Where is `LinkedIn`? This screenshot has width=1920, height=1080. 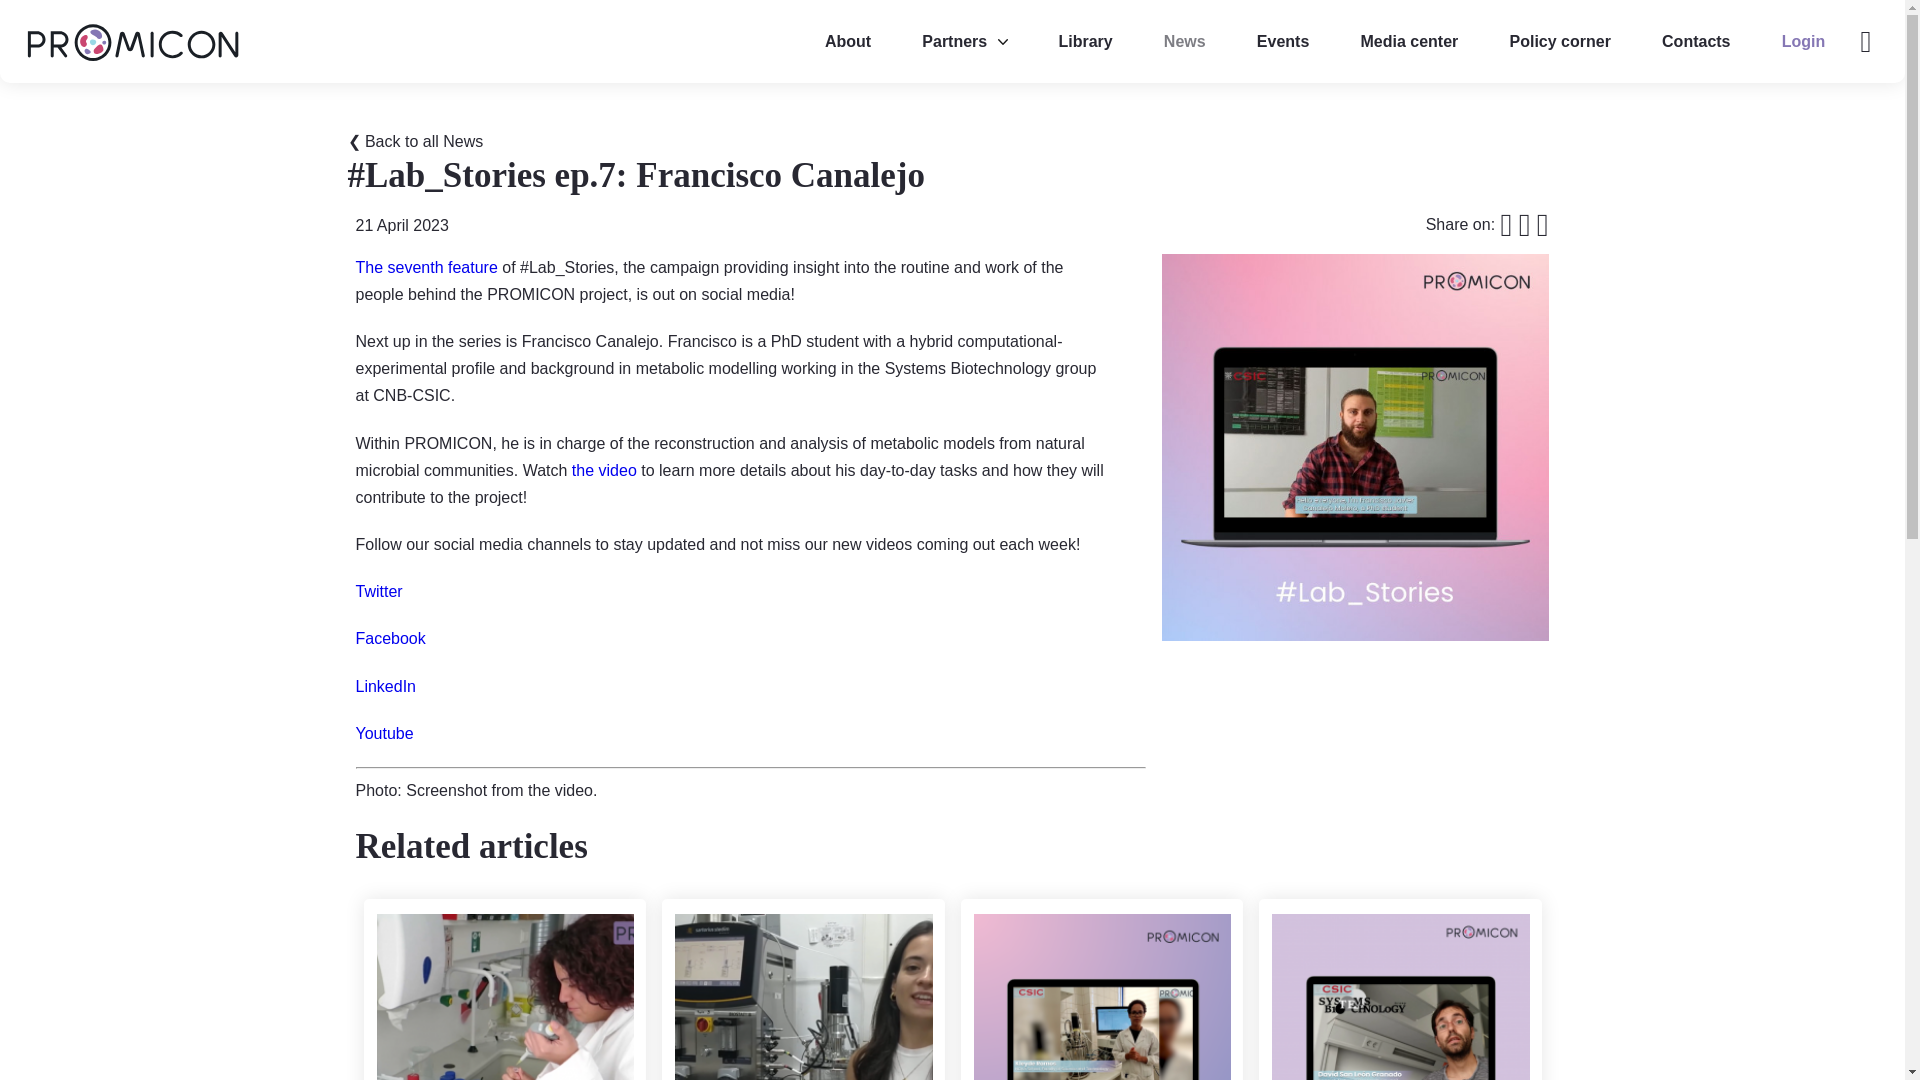
LinkedIn is located at coordinates (386, 686).